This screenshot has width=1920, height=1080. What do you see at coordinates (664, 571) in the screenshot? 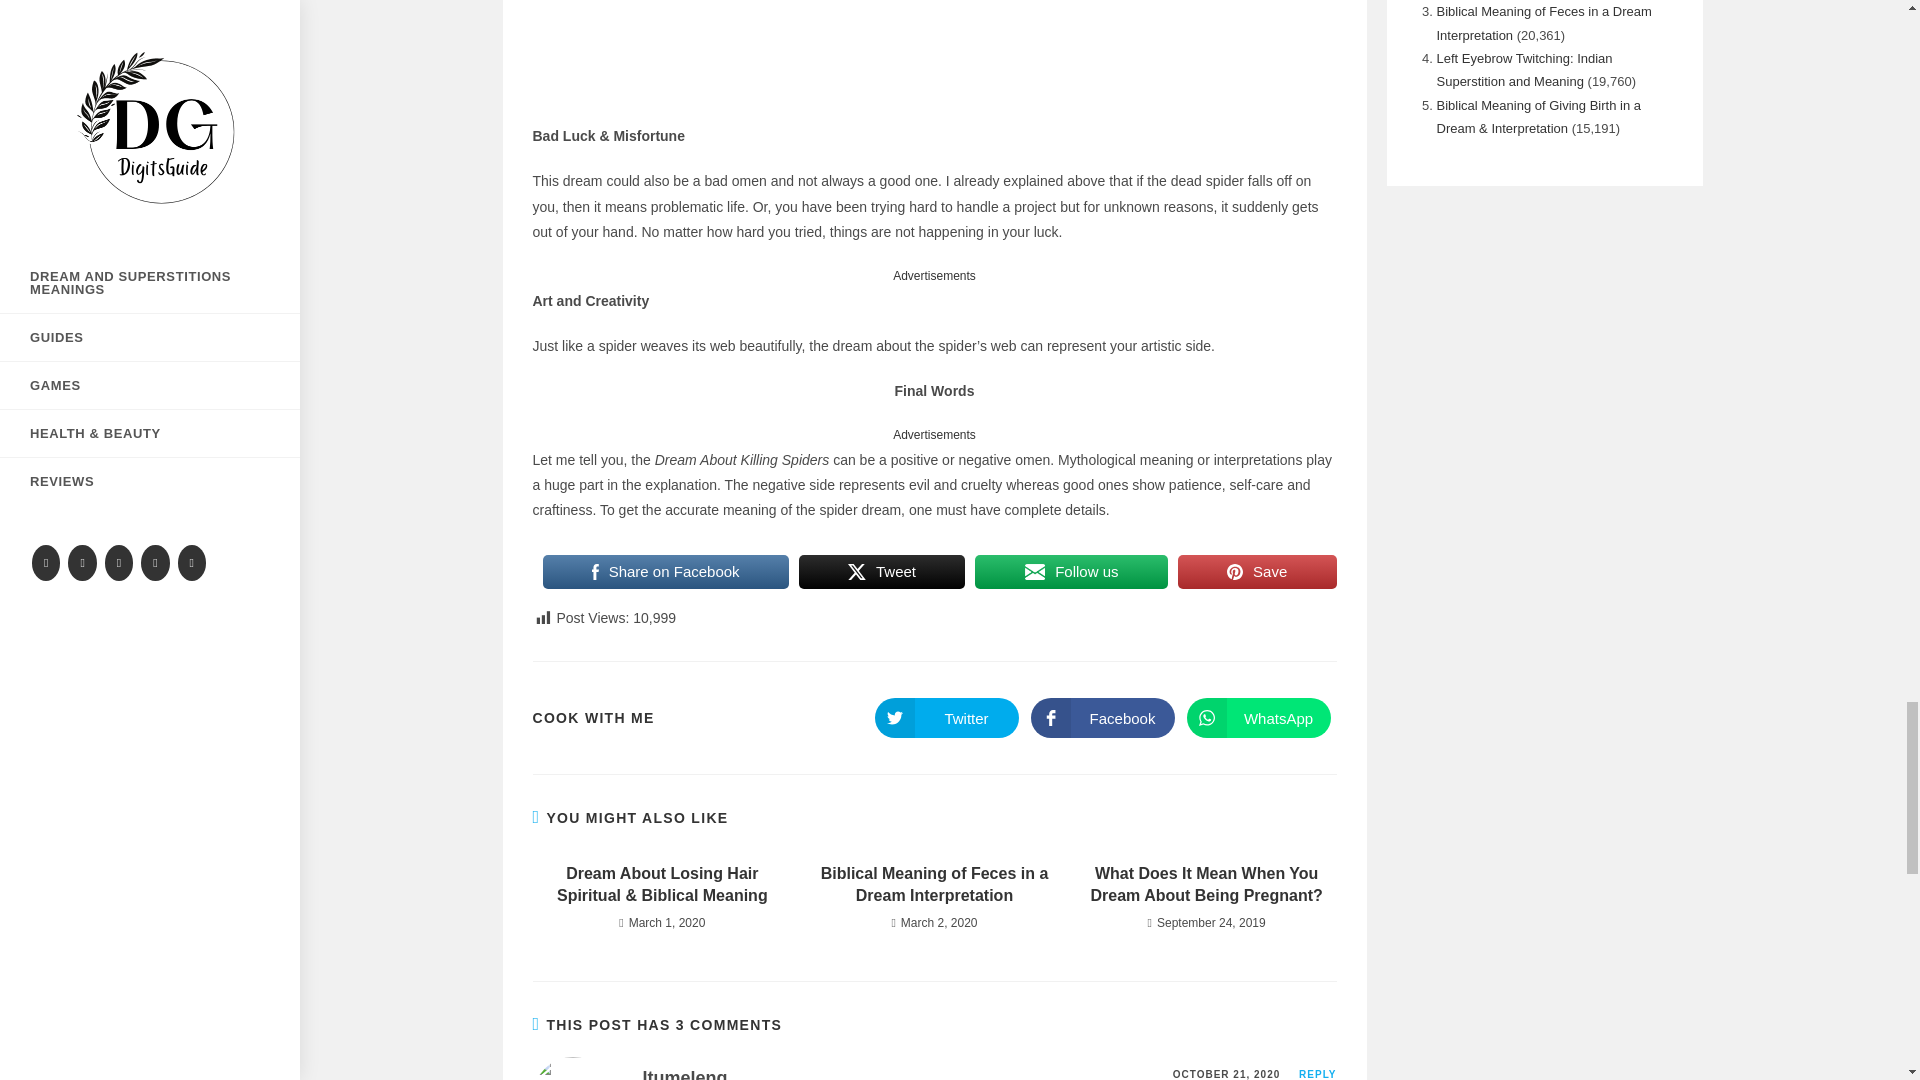
I see `Share on Facebook` at bounding box center [664, 571].